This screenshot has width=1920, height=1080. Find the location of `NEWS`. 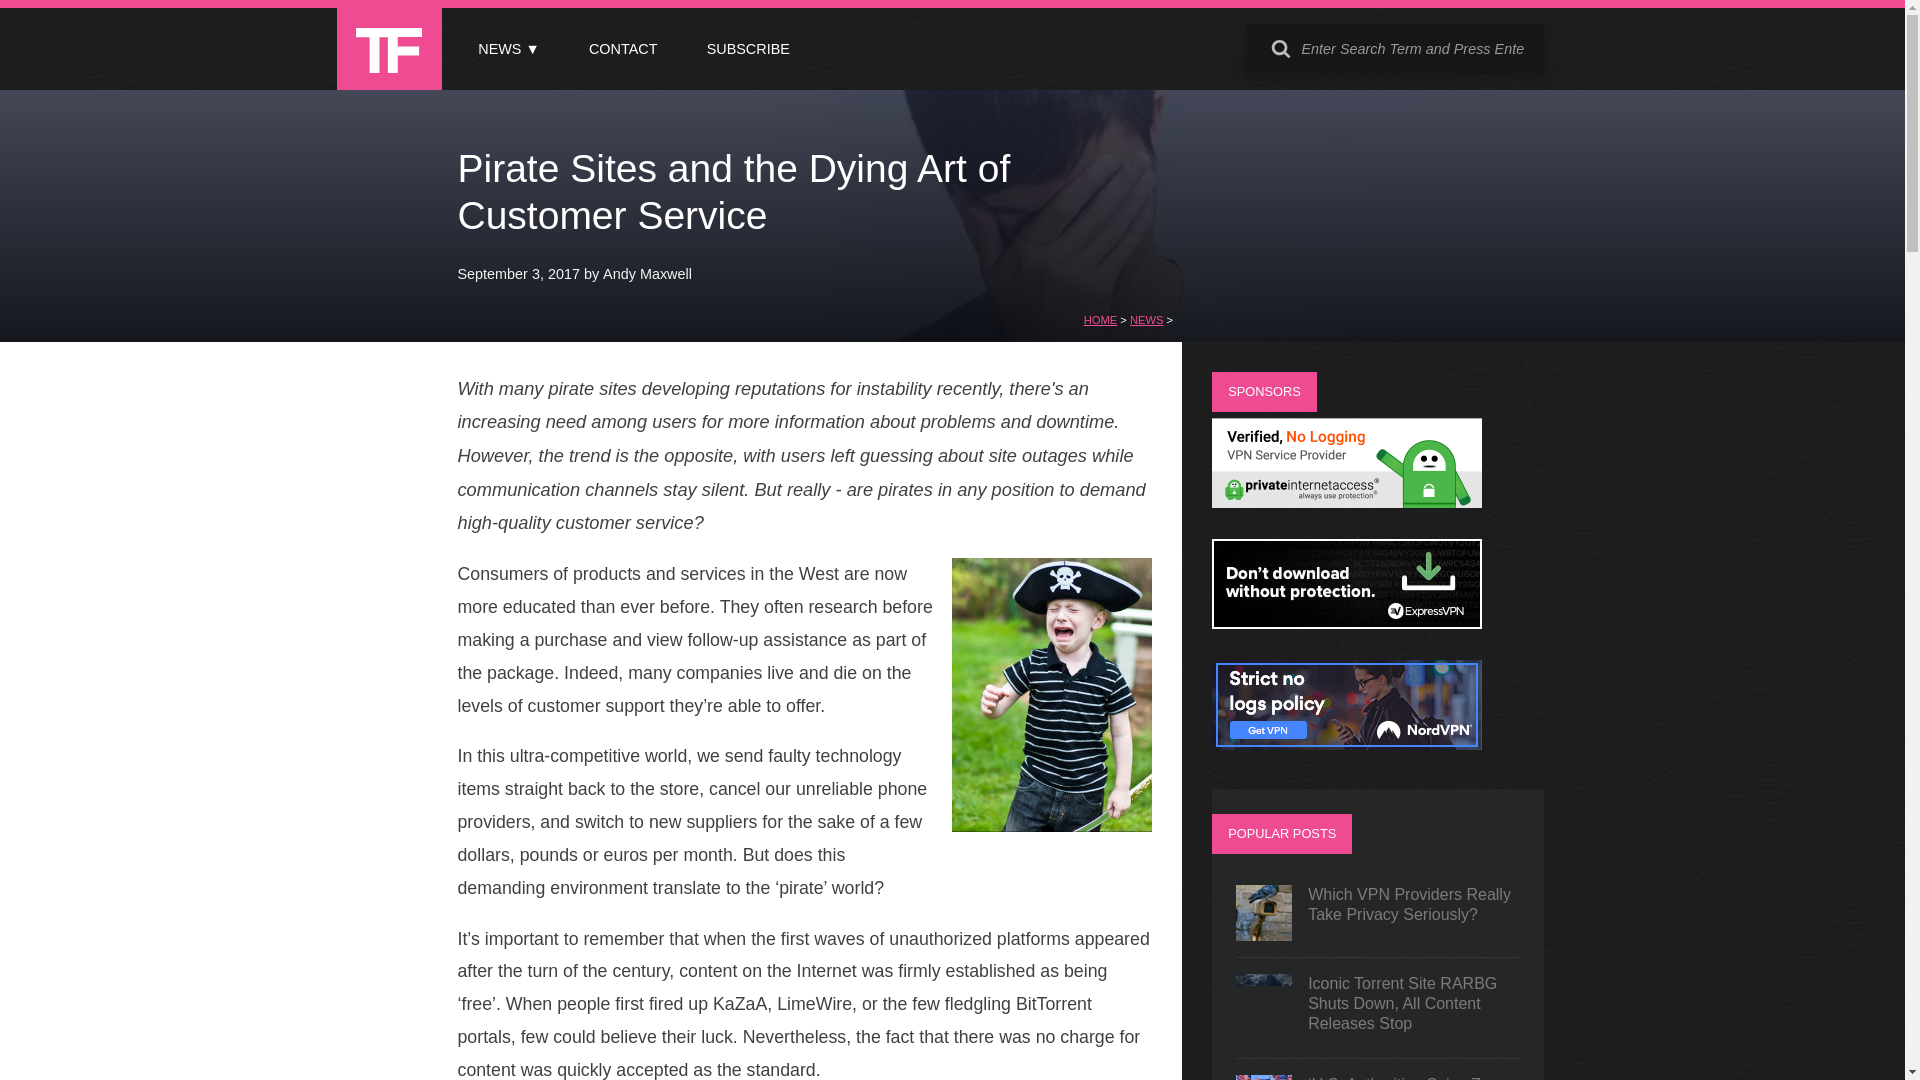

NEWS is located at coordinates (1146, 320).